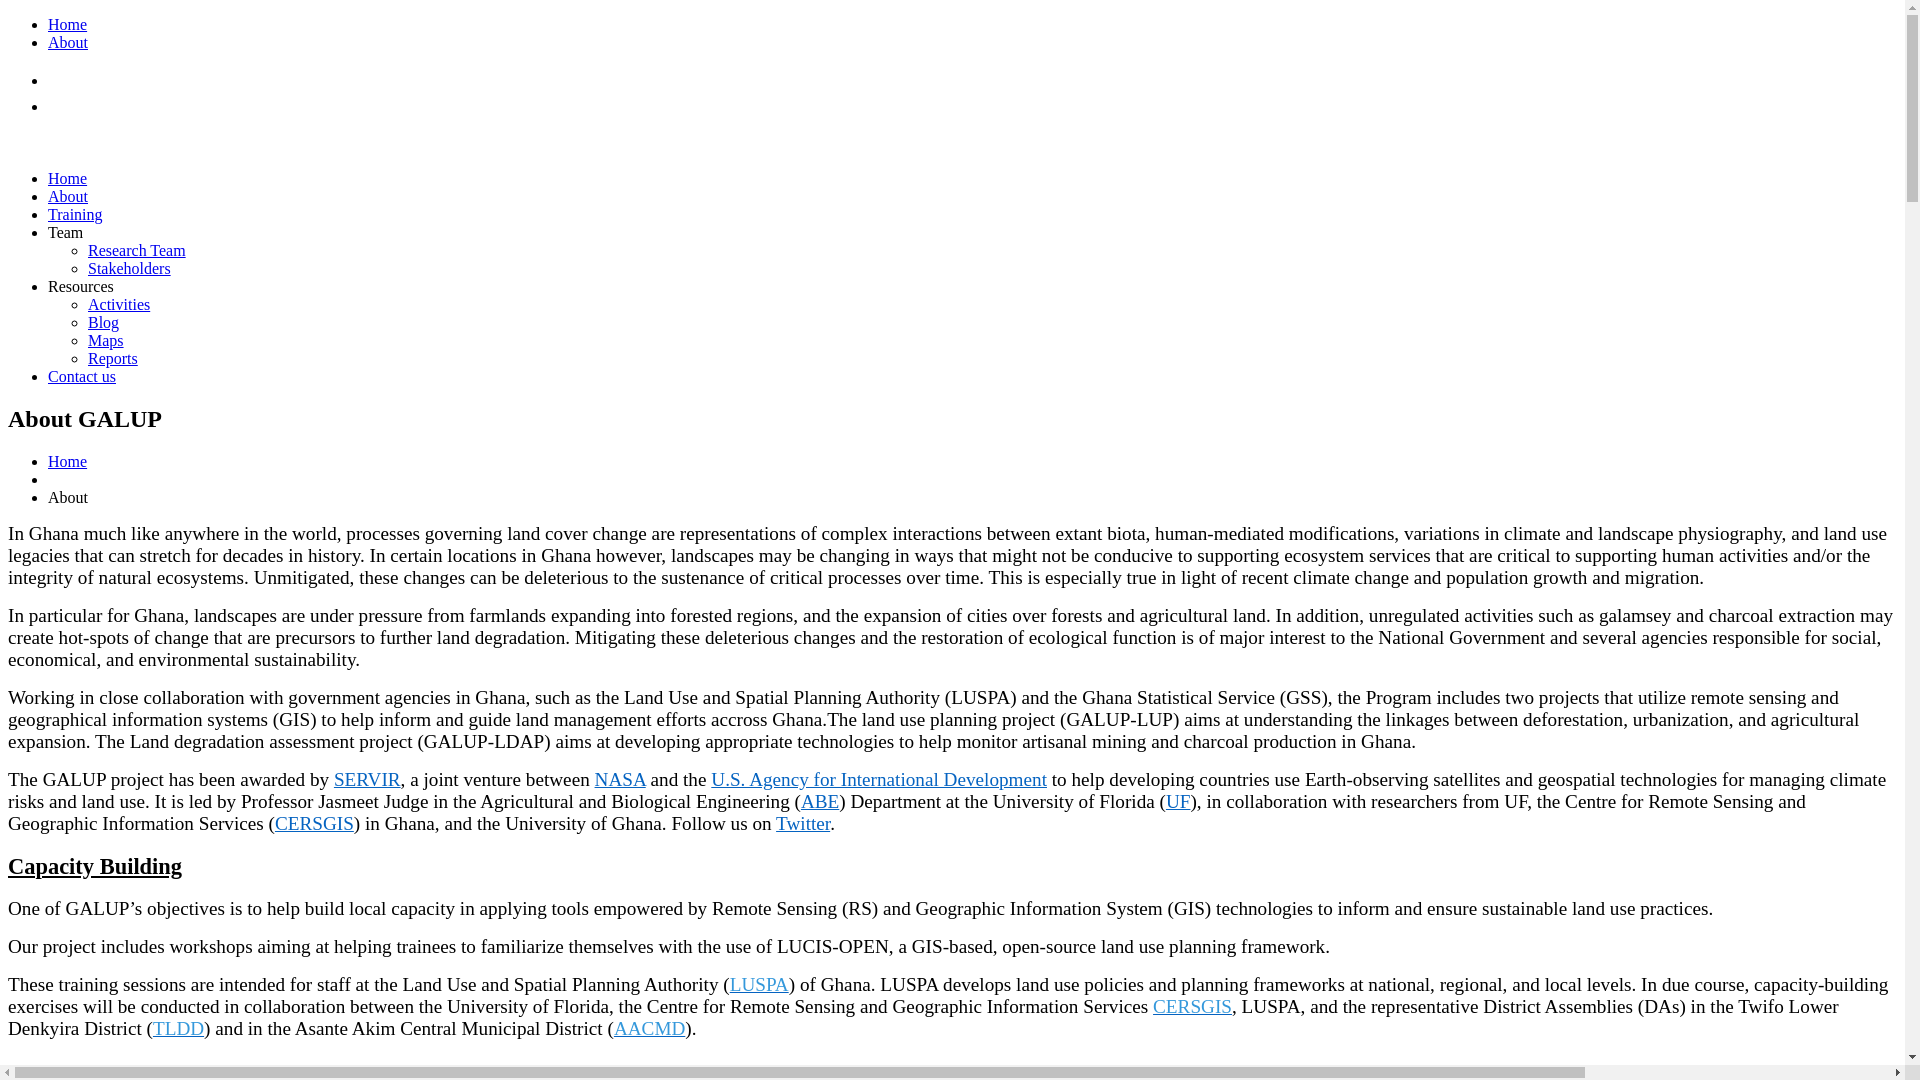 The width and height of the screenshot is (1920, 1080). I want to click on About, so click(68, 196).